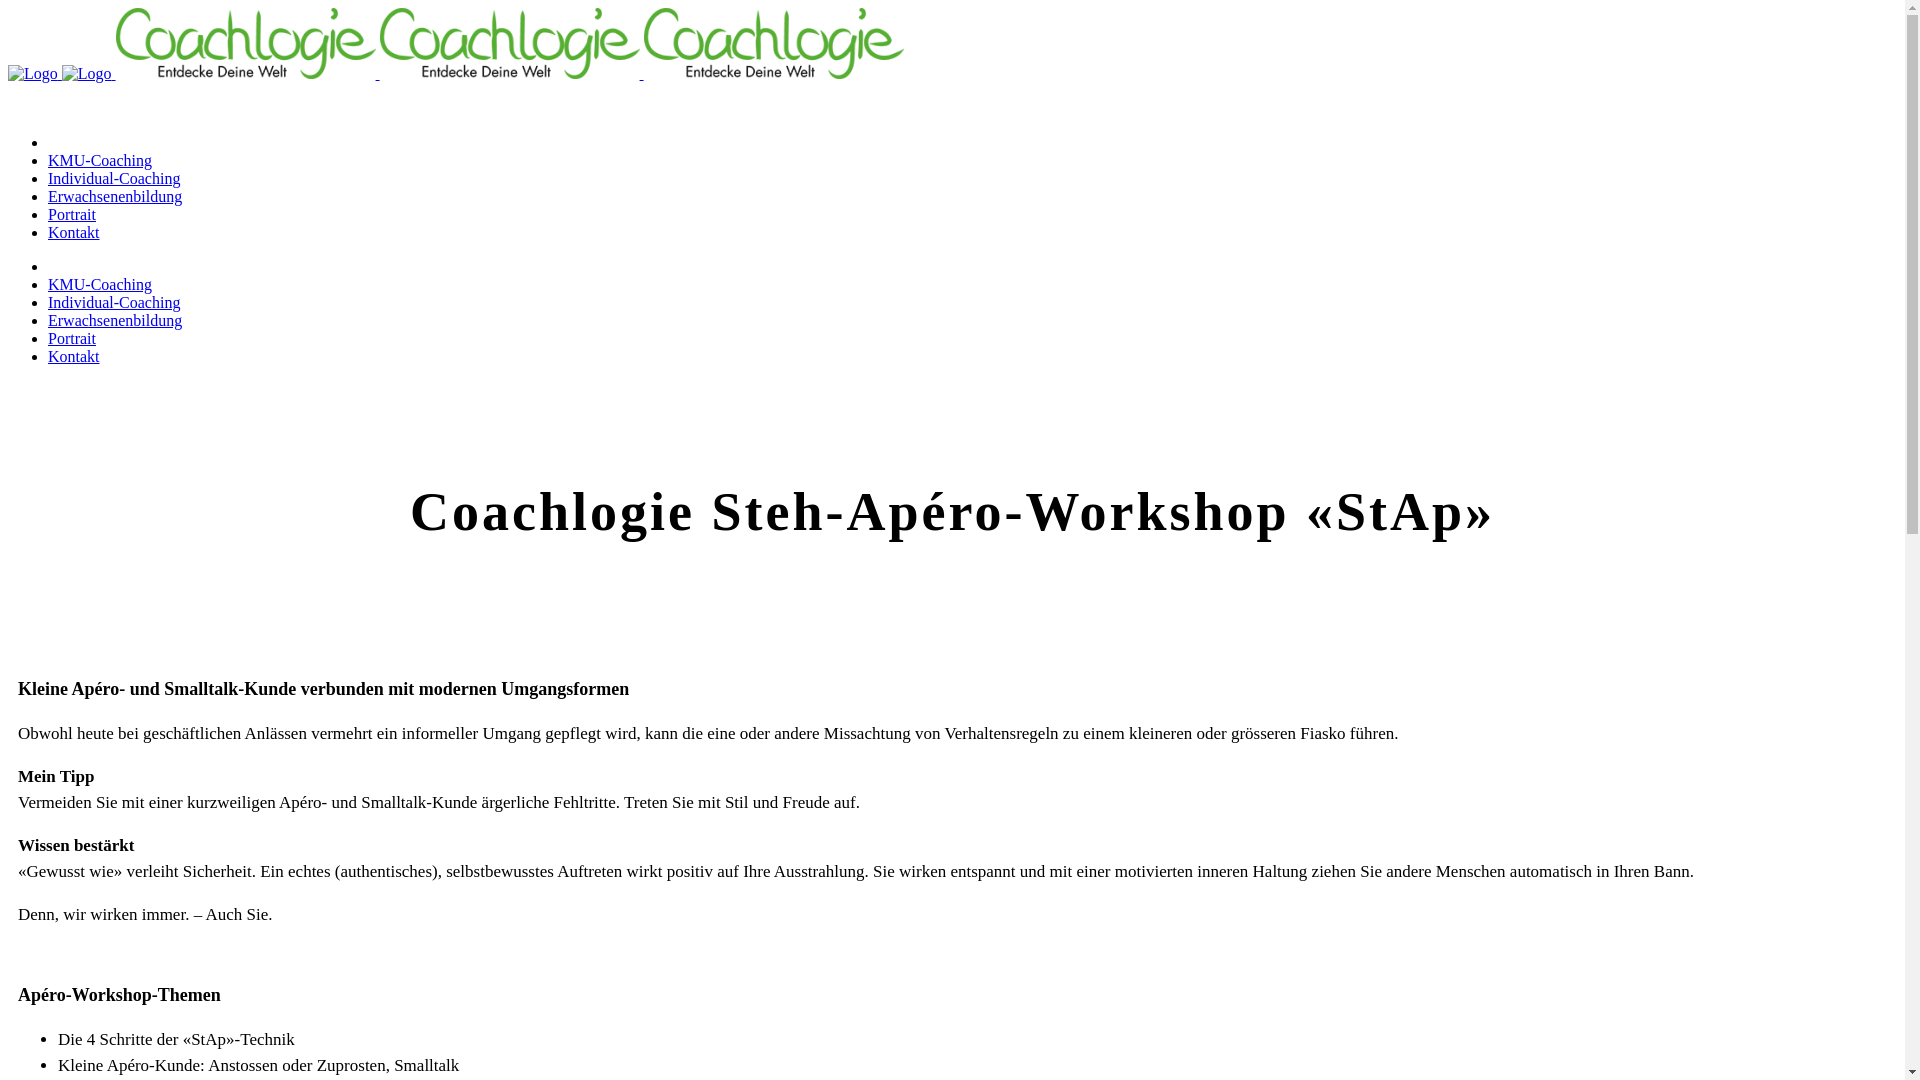  I want to click on Erwachsenenbildung, so click(115, 320).